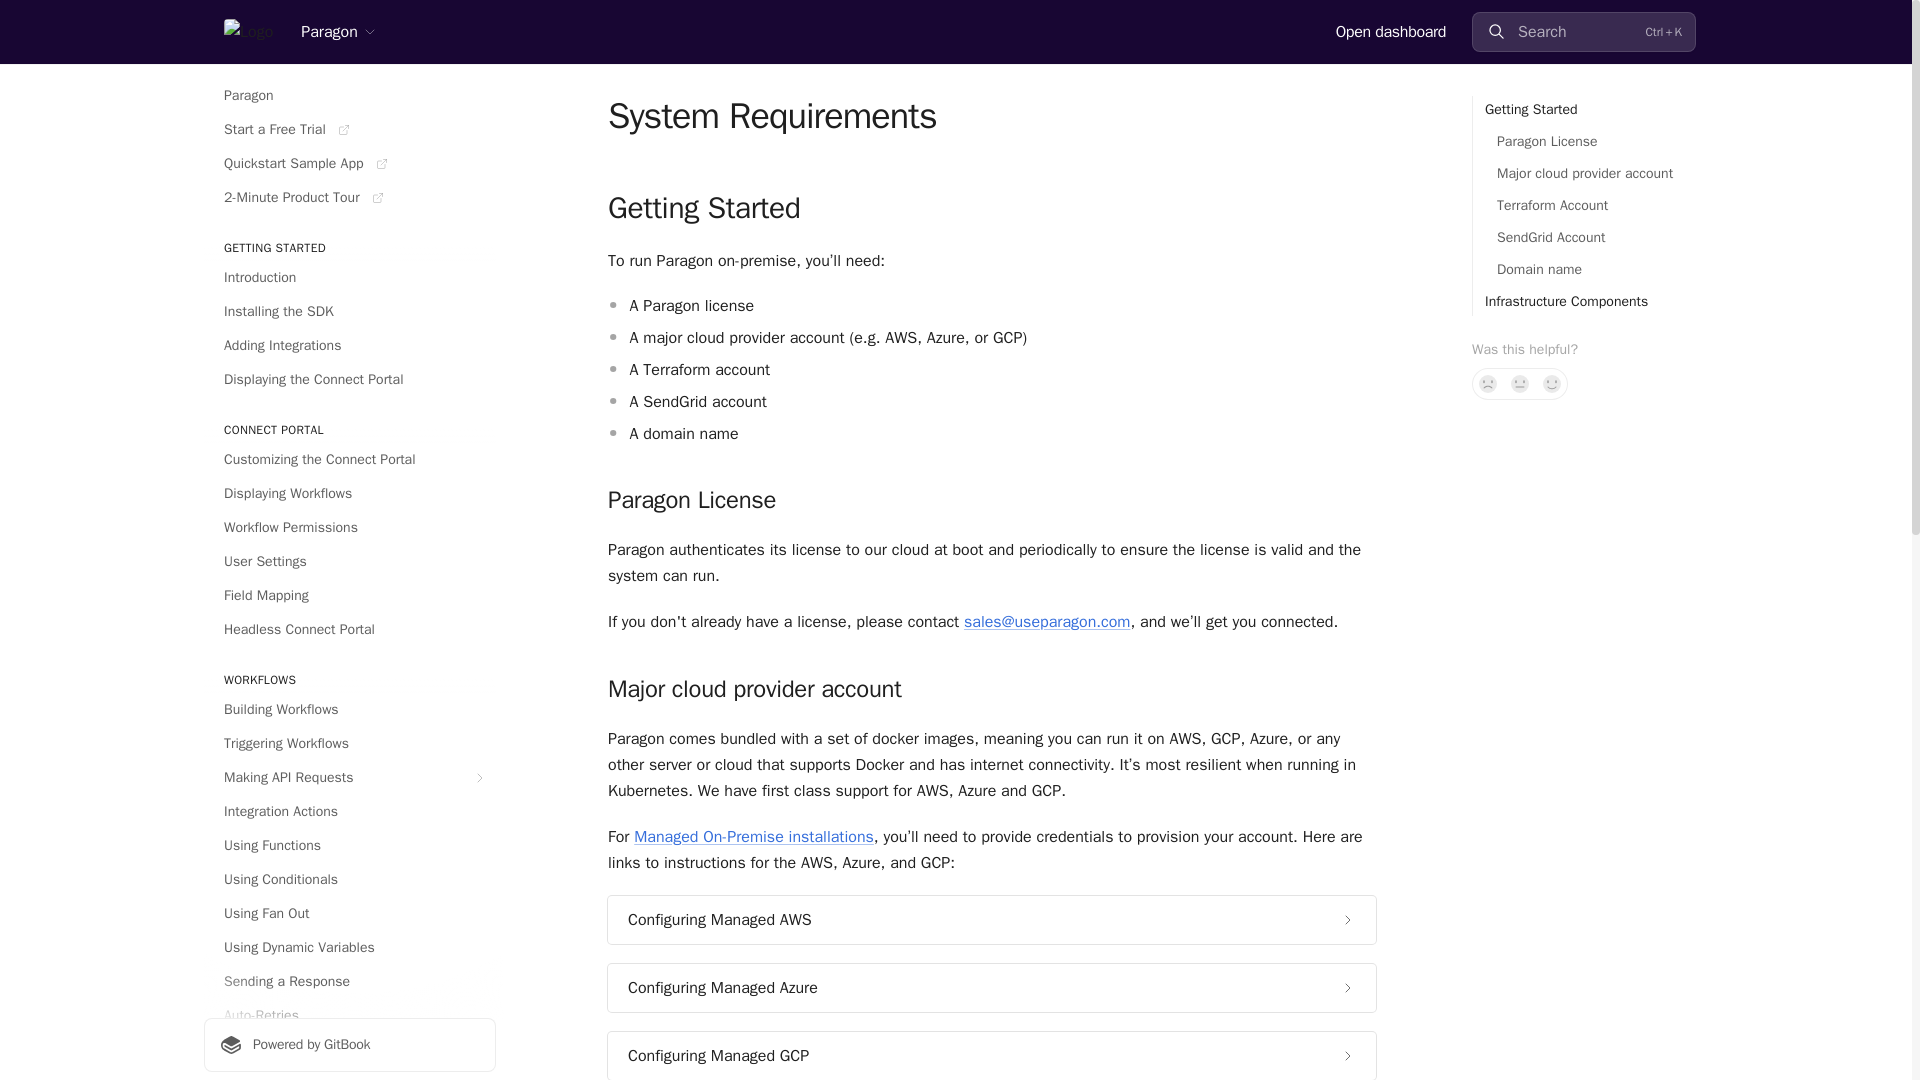 The width and height of the screenshot is (1920, 1080). What do you see at coordinates (349, 96) in the screenshot?
I see `Paragon` at bounding box center [349, 96].